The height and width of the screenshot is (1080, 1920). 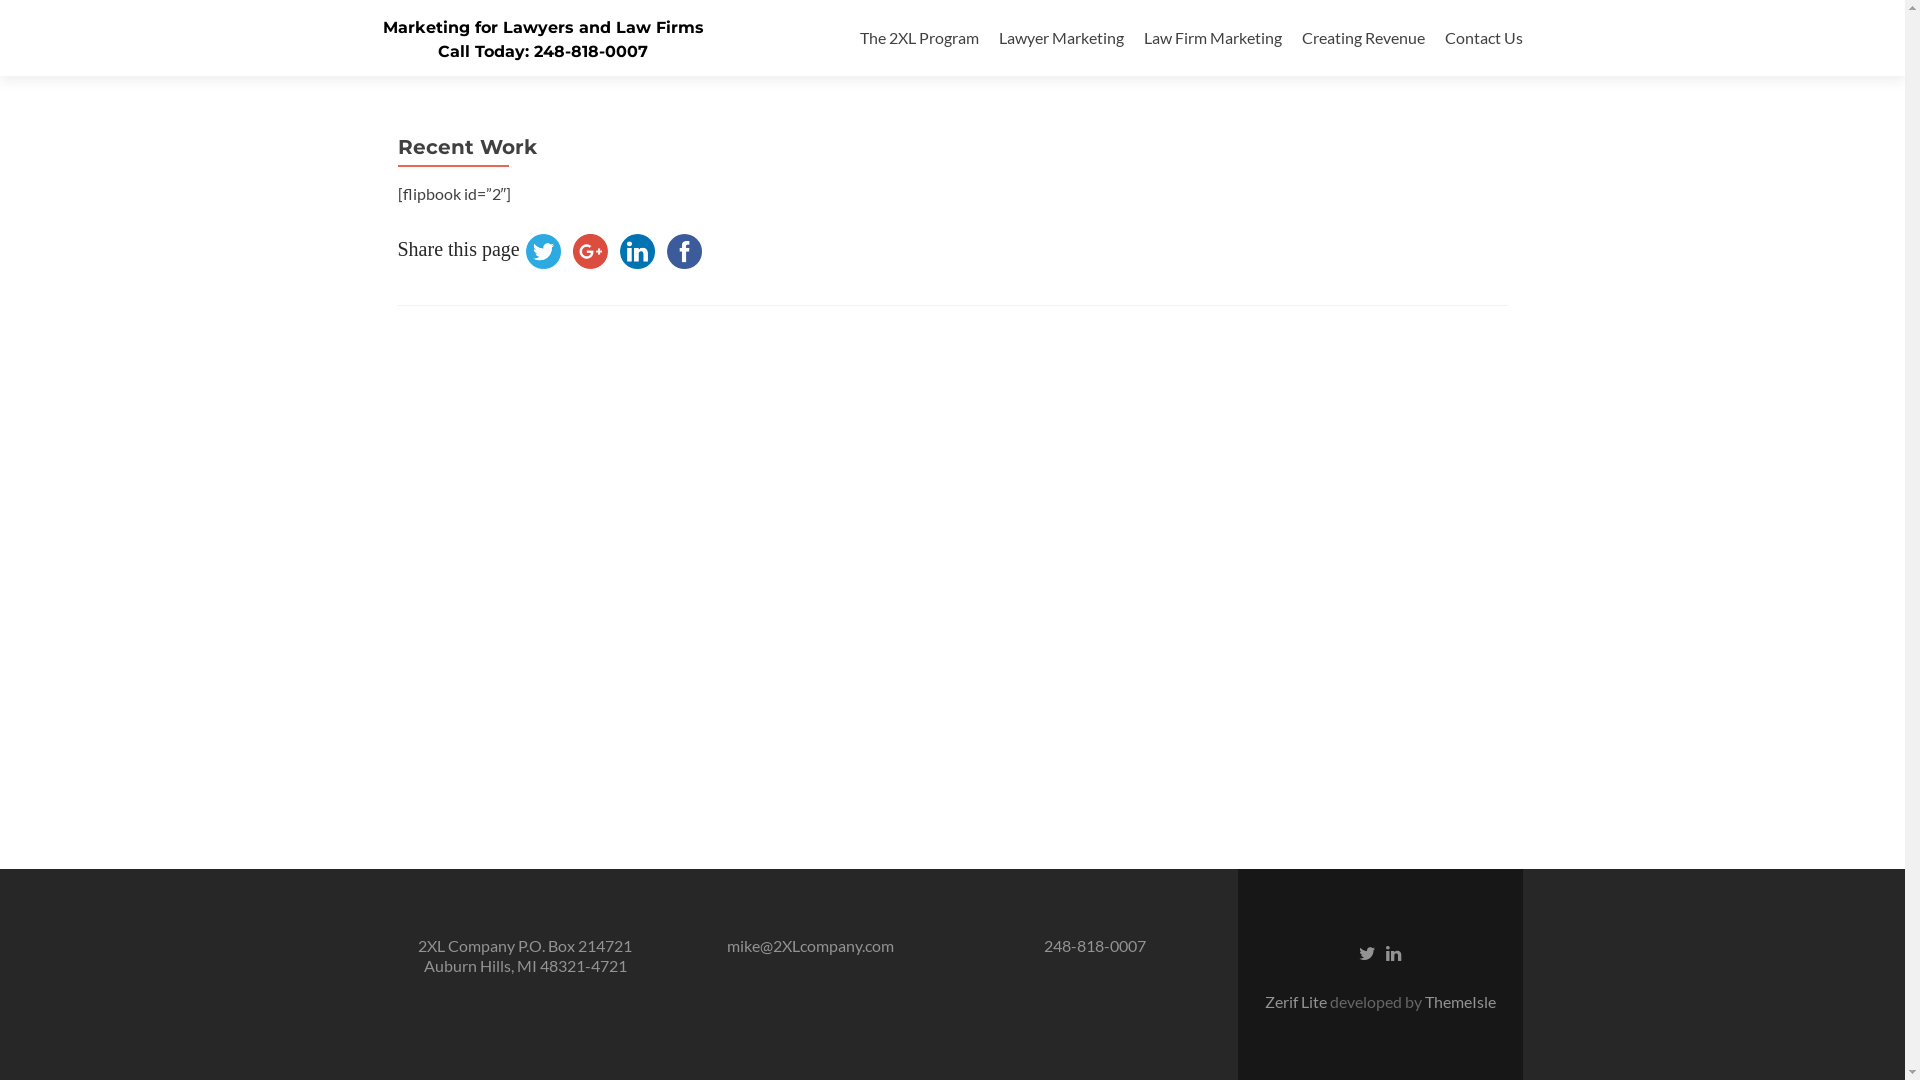 I want to click on Law Firm Marketing, so click(x=1213, y=38).